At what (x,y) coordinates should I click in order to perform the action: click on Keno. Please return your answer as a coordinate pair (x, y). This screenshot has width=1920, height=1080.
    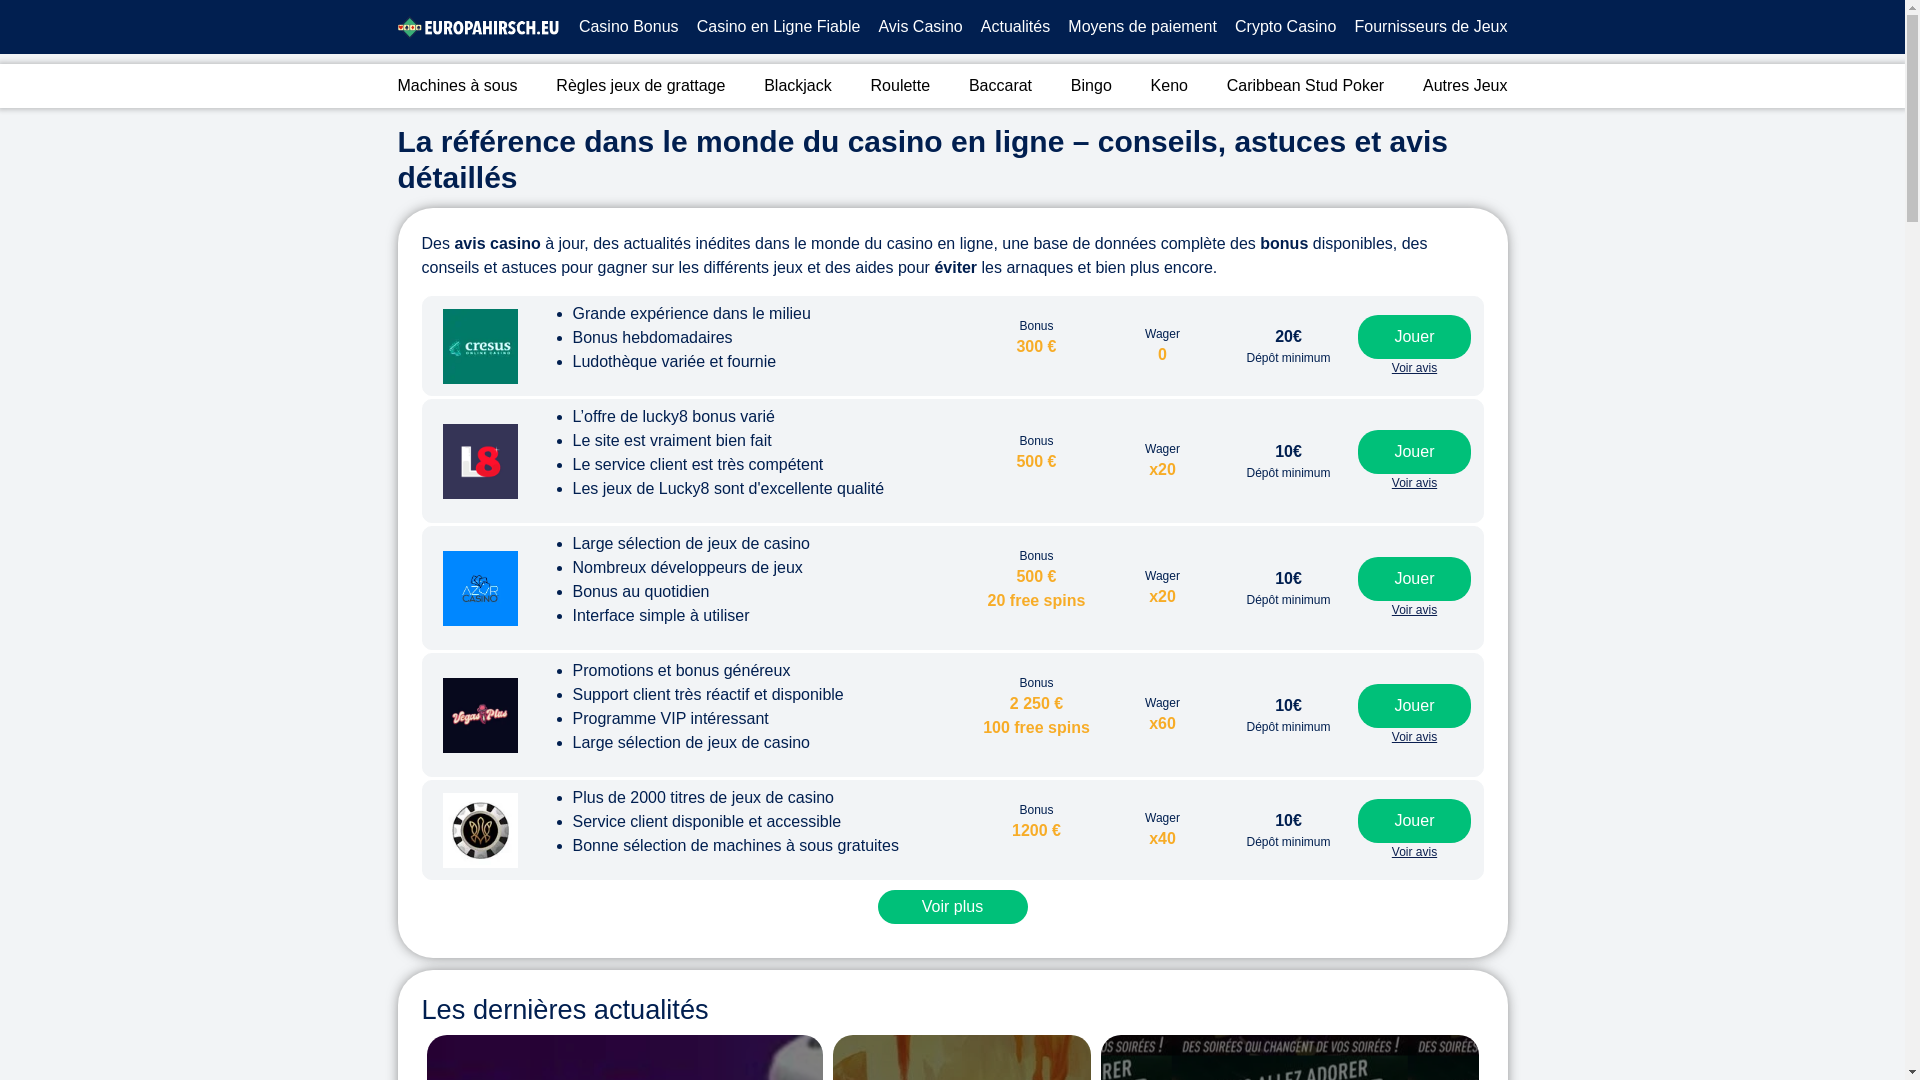
    Looking at the image, I should click on (1170, 86).